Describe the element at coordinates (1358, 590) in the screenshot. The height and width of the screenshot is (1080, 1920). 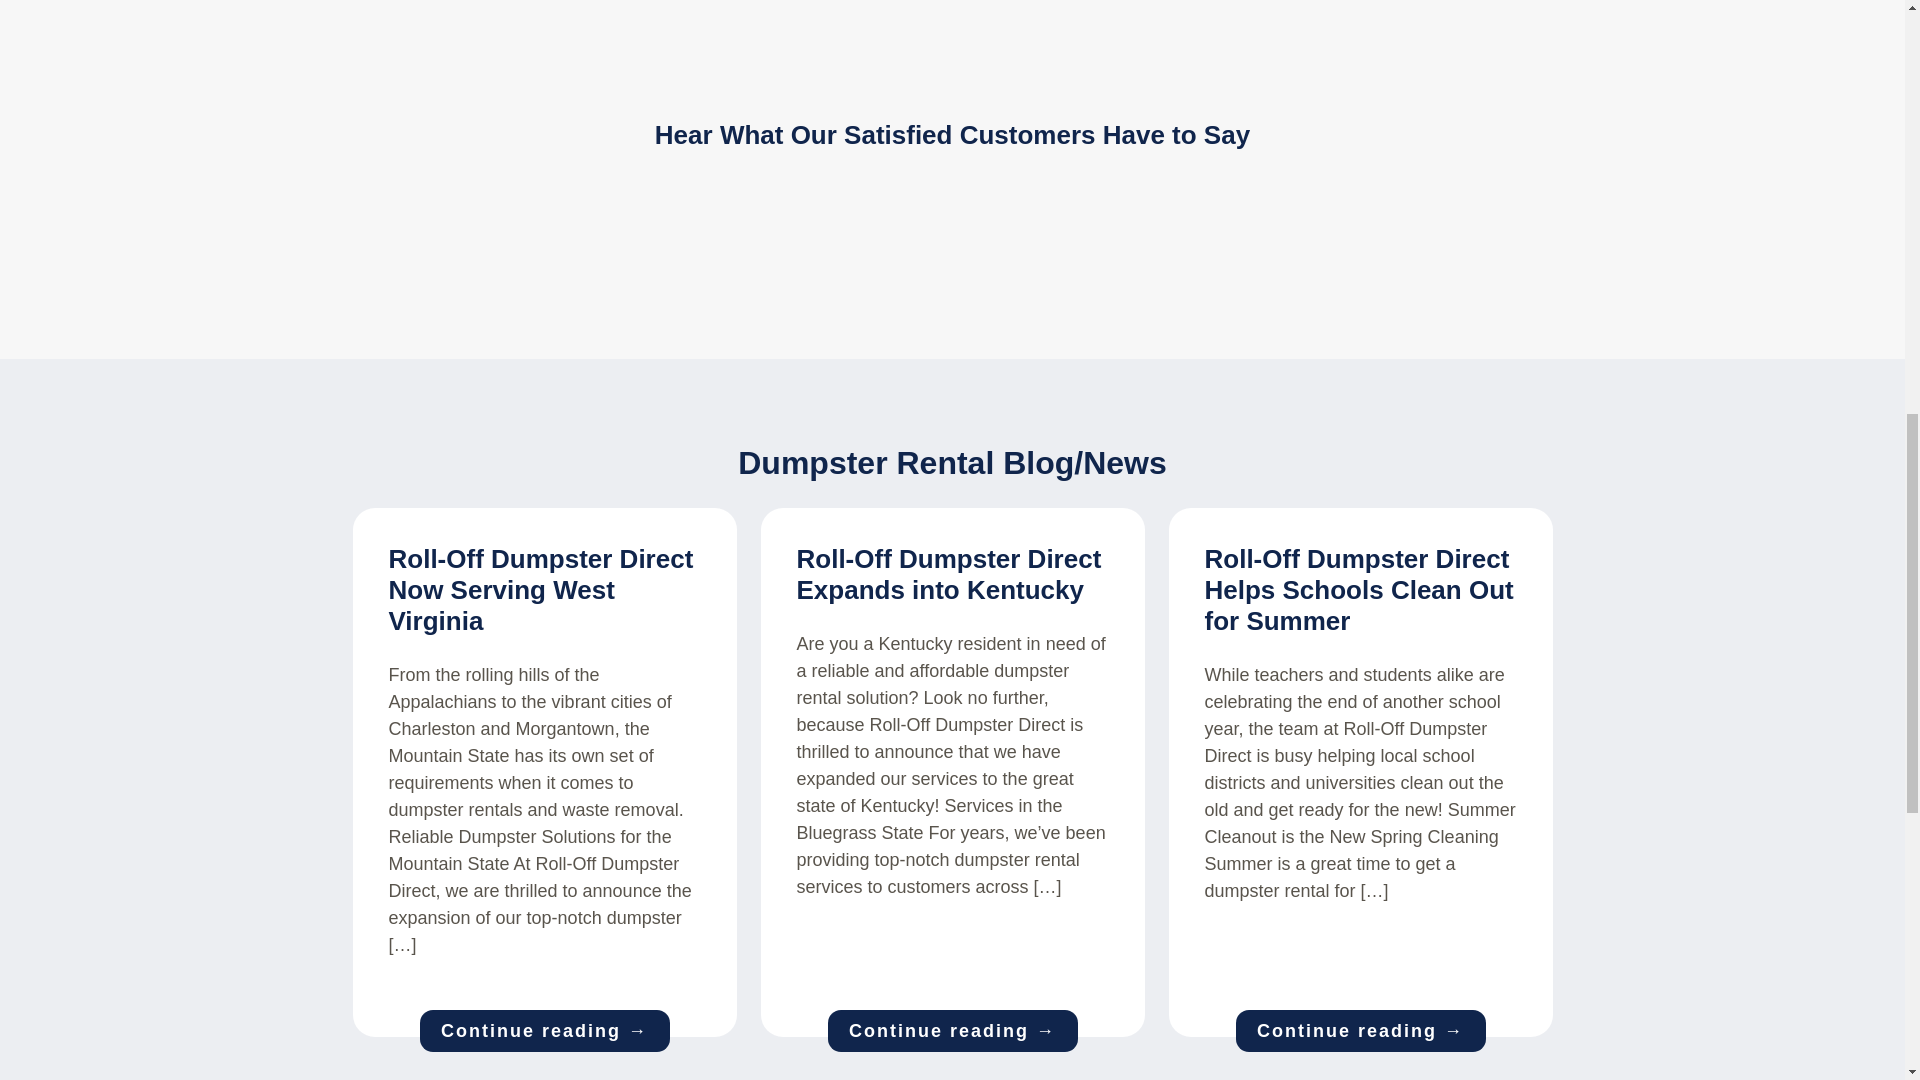
I see `Roll-Off Dumpster Direct Helps Schools Clean Out for Summer` at that location.